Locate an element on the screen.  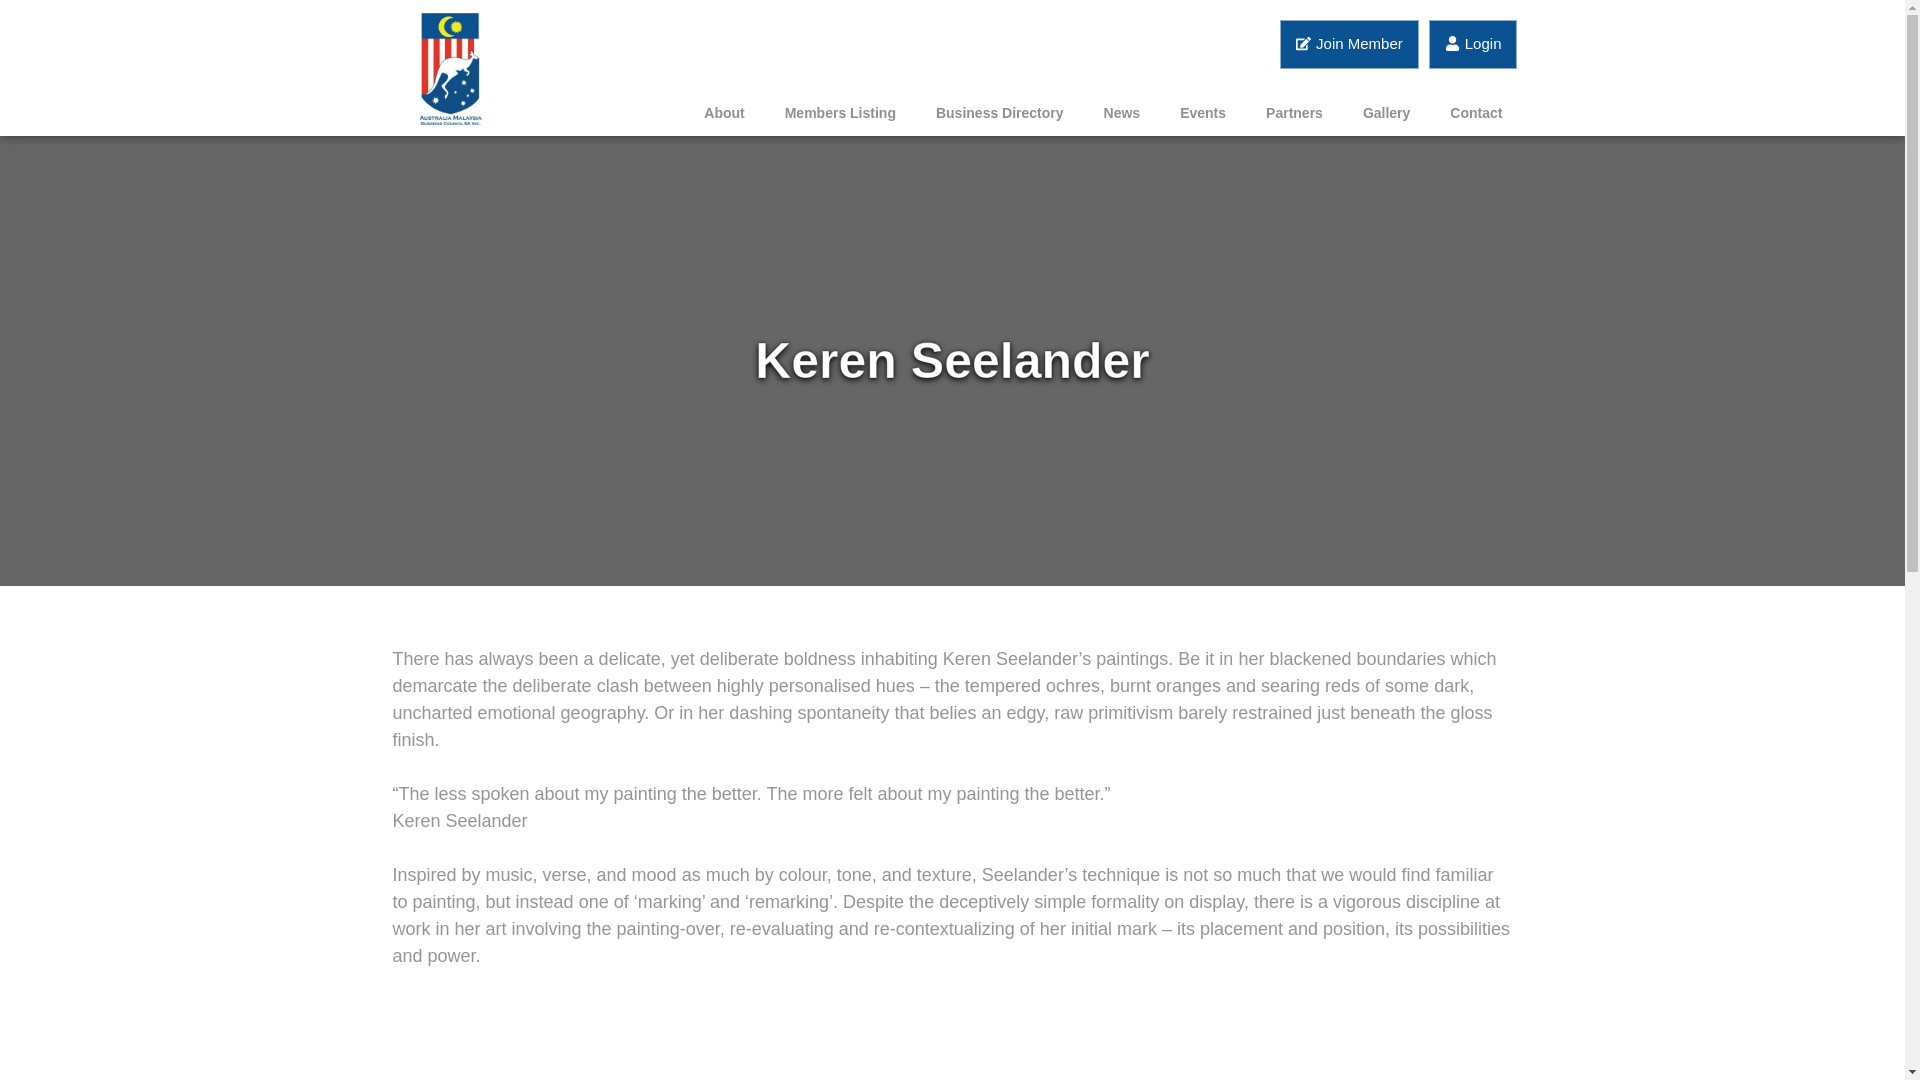
About is located at coordinates (724, 112).